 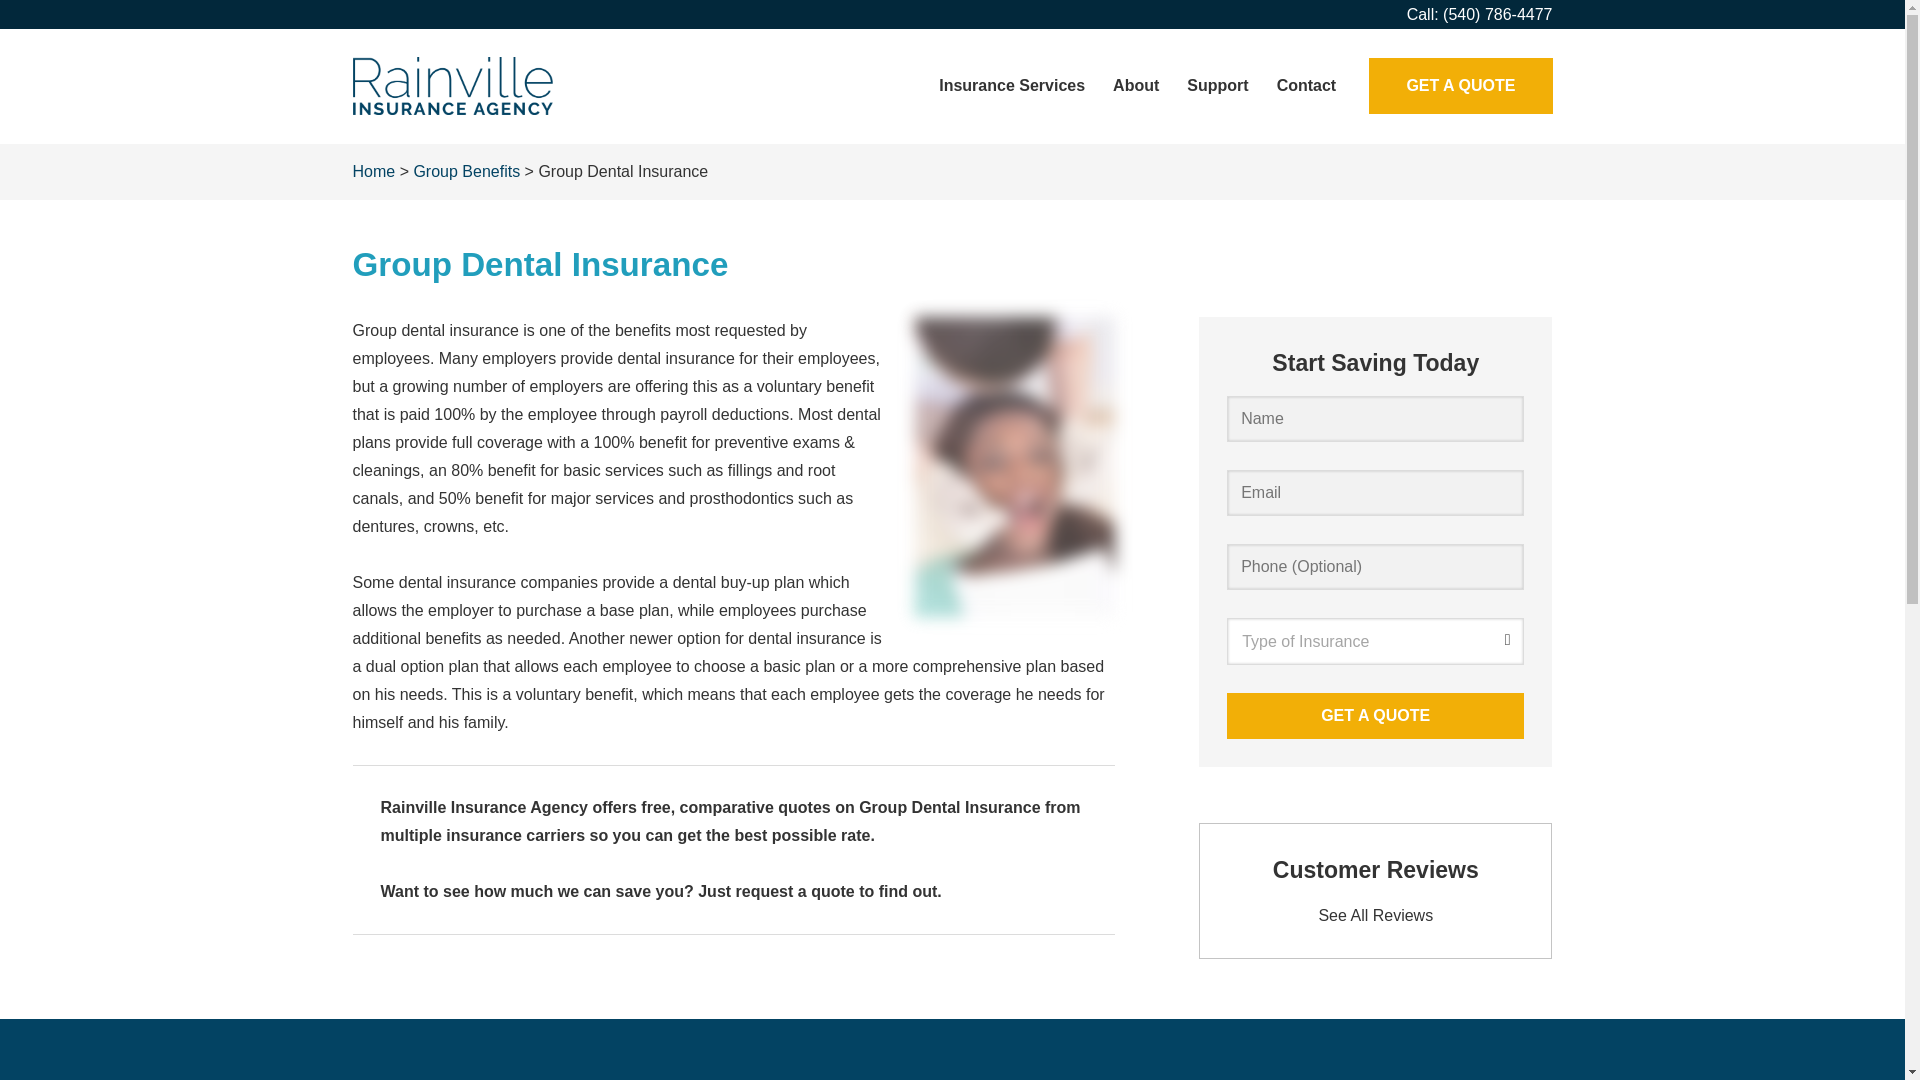 I want to click on Insurance Services, so click(x=1012, y=86).